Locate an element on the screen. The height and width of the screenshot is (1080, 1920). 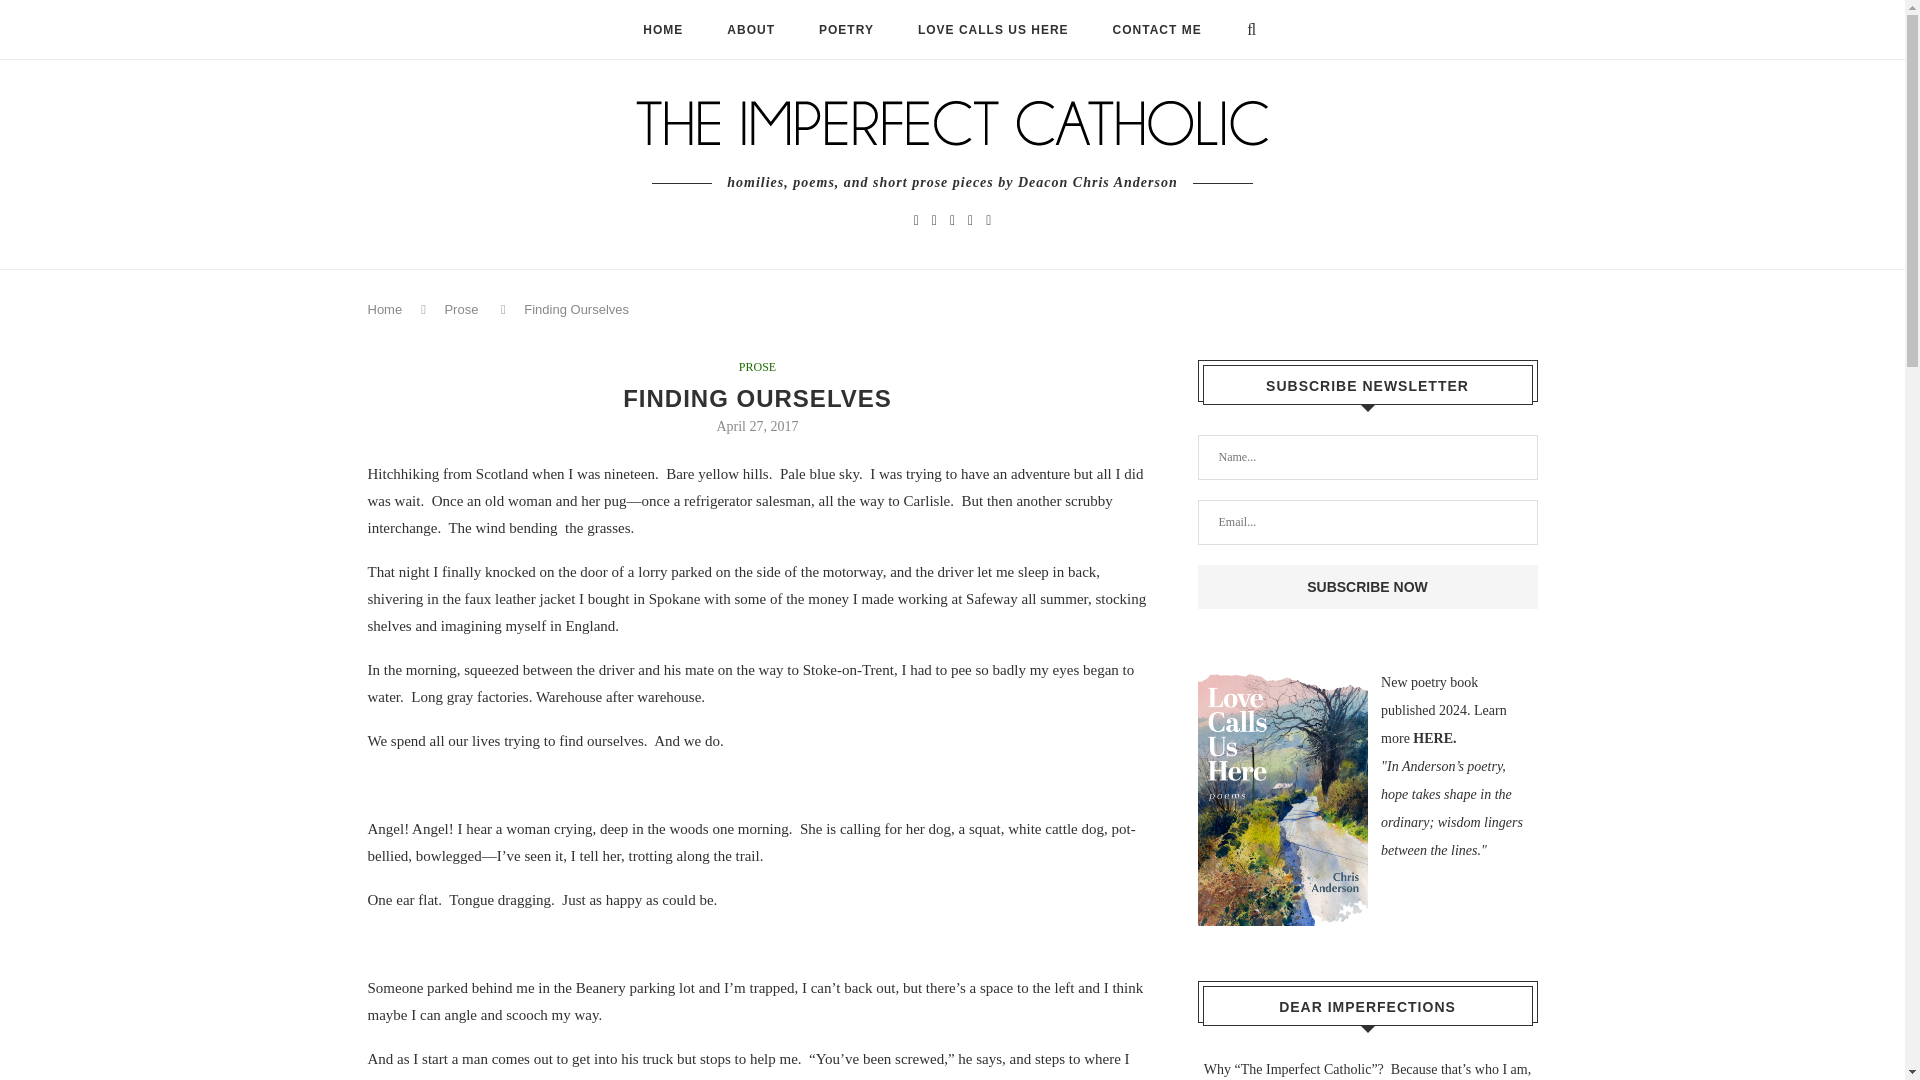
Subscribe Now is located at coordinates (1368, 586).